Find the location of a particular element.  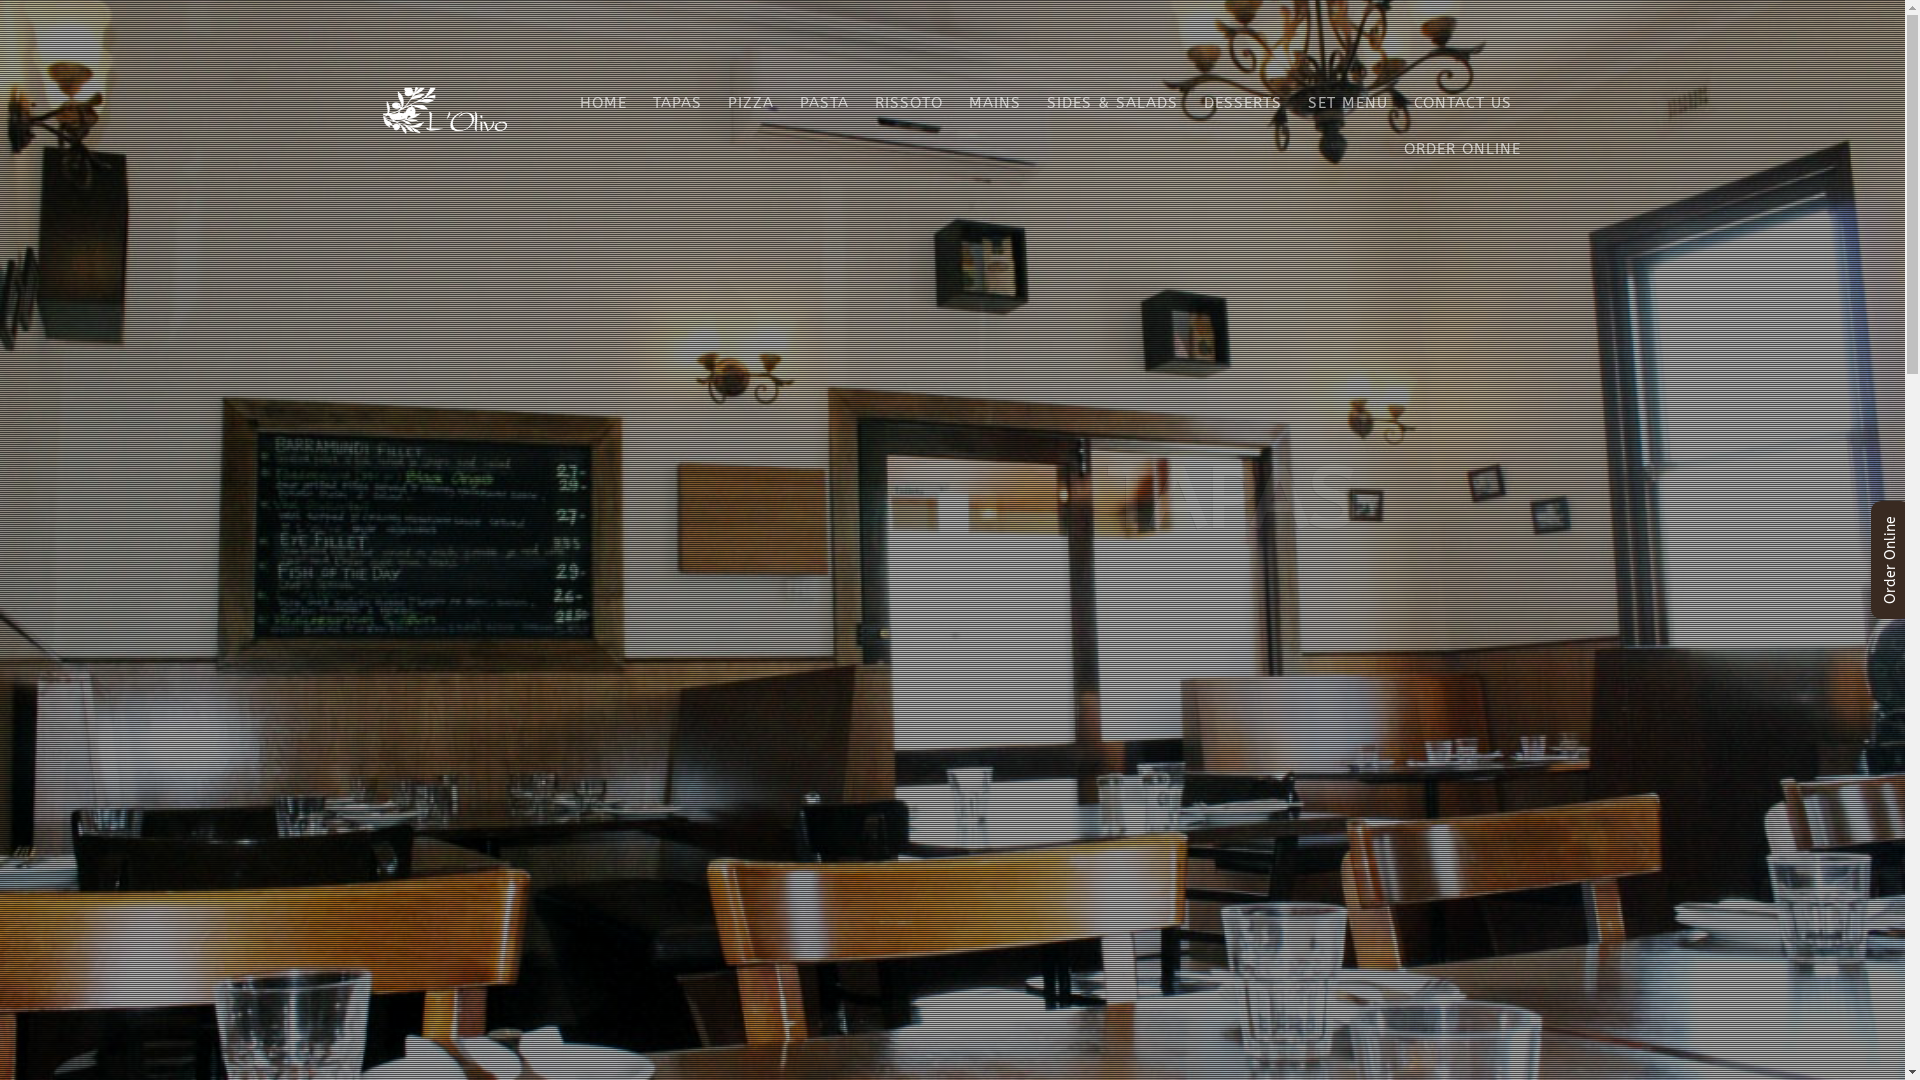

ORDER ONLINE is located at coordinates (1457, 146).